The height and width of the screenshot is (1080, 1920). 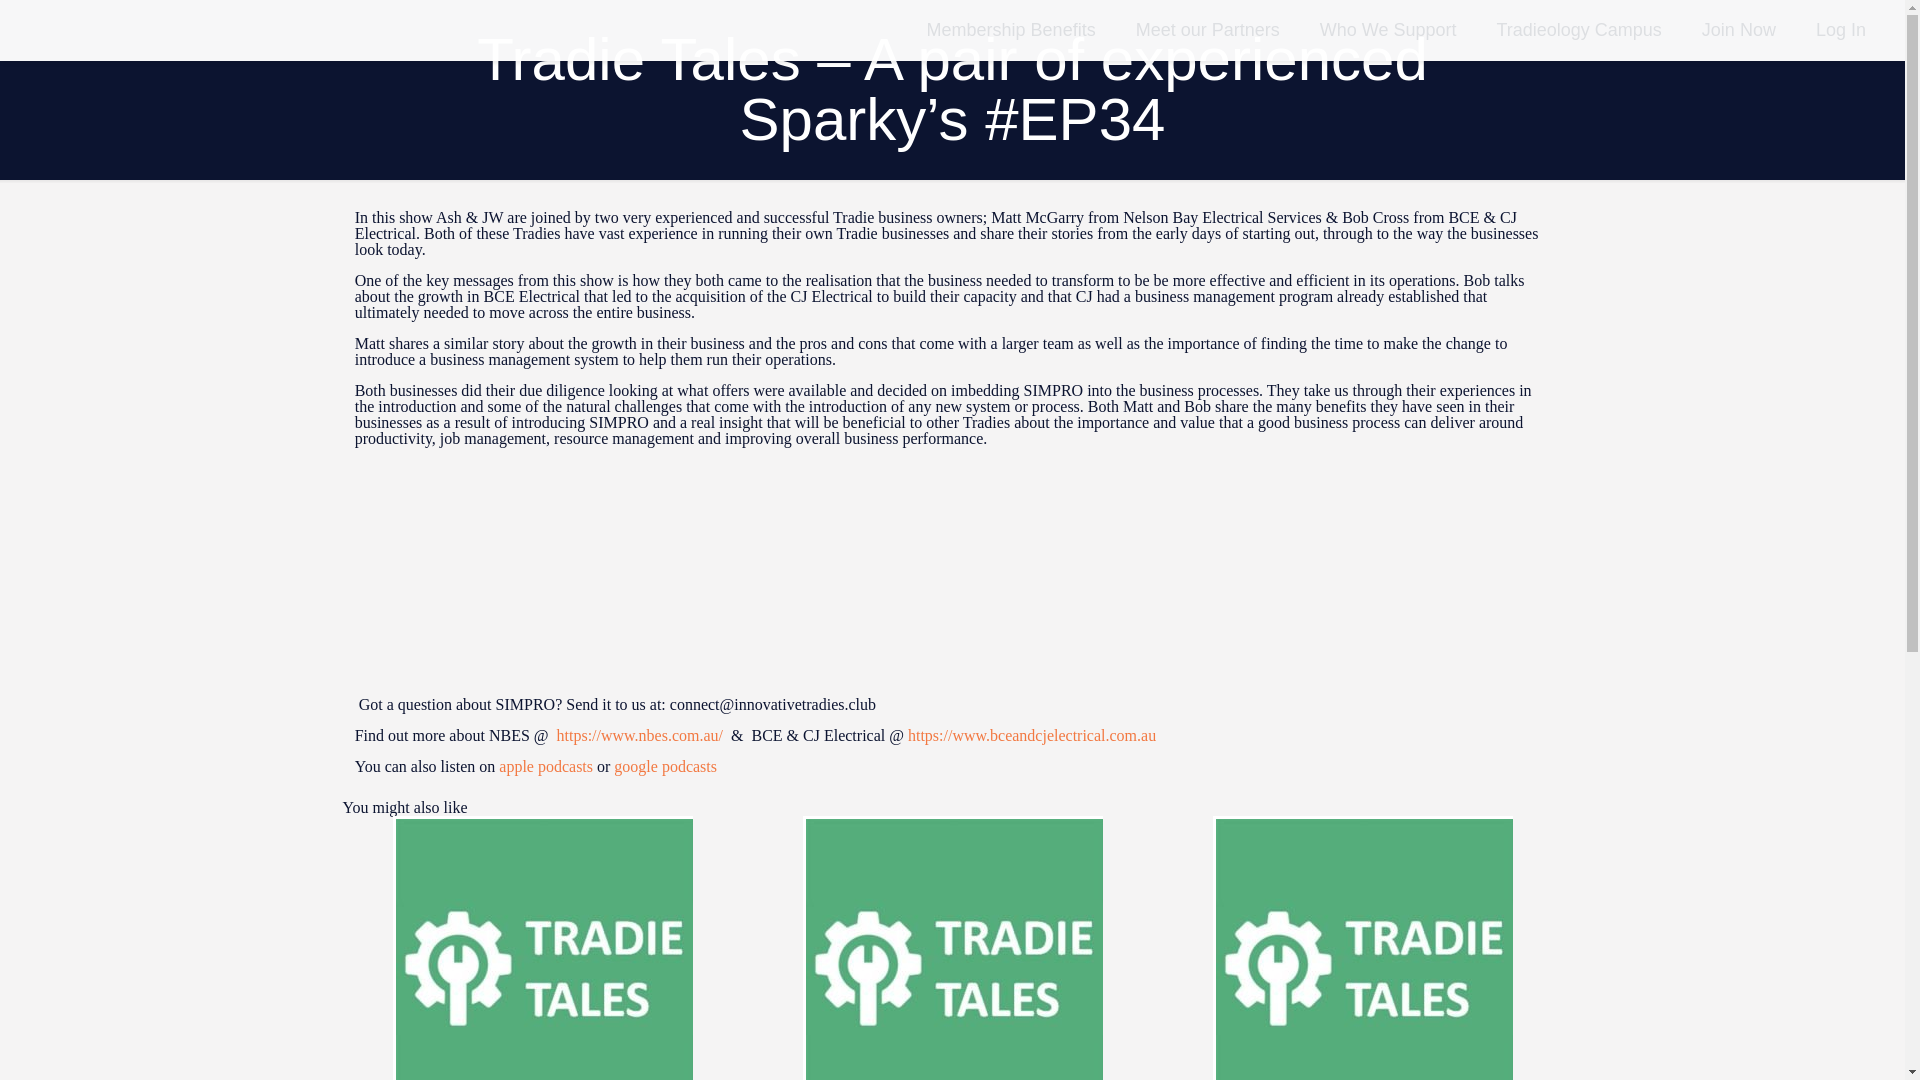 I want to click on Tradieology Campus, so click(x=1578, y=30).